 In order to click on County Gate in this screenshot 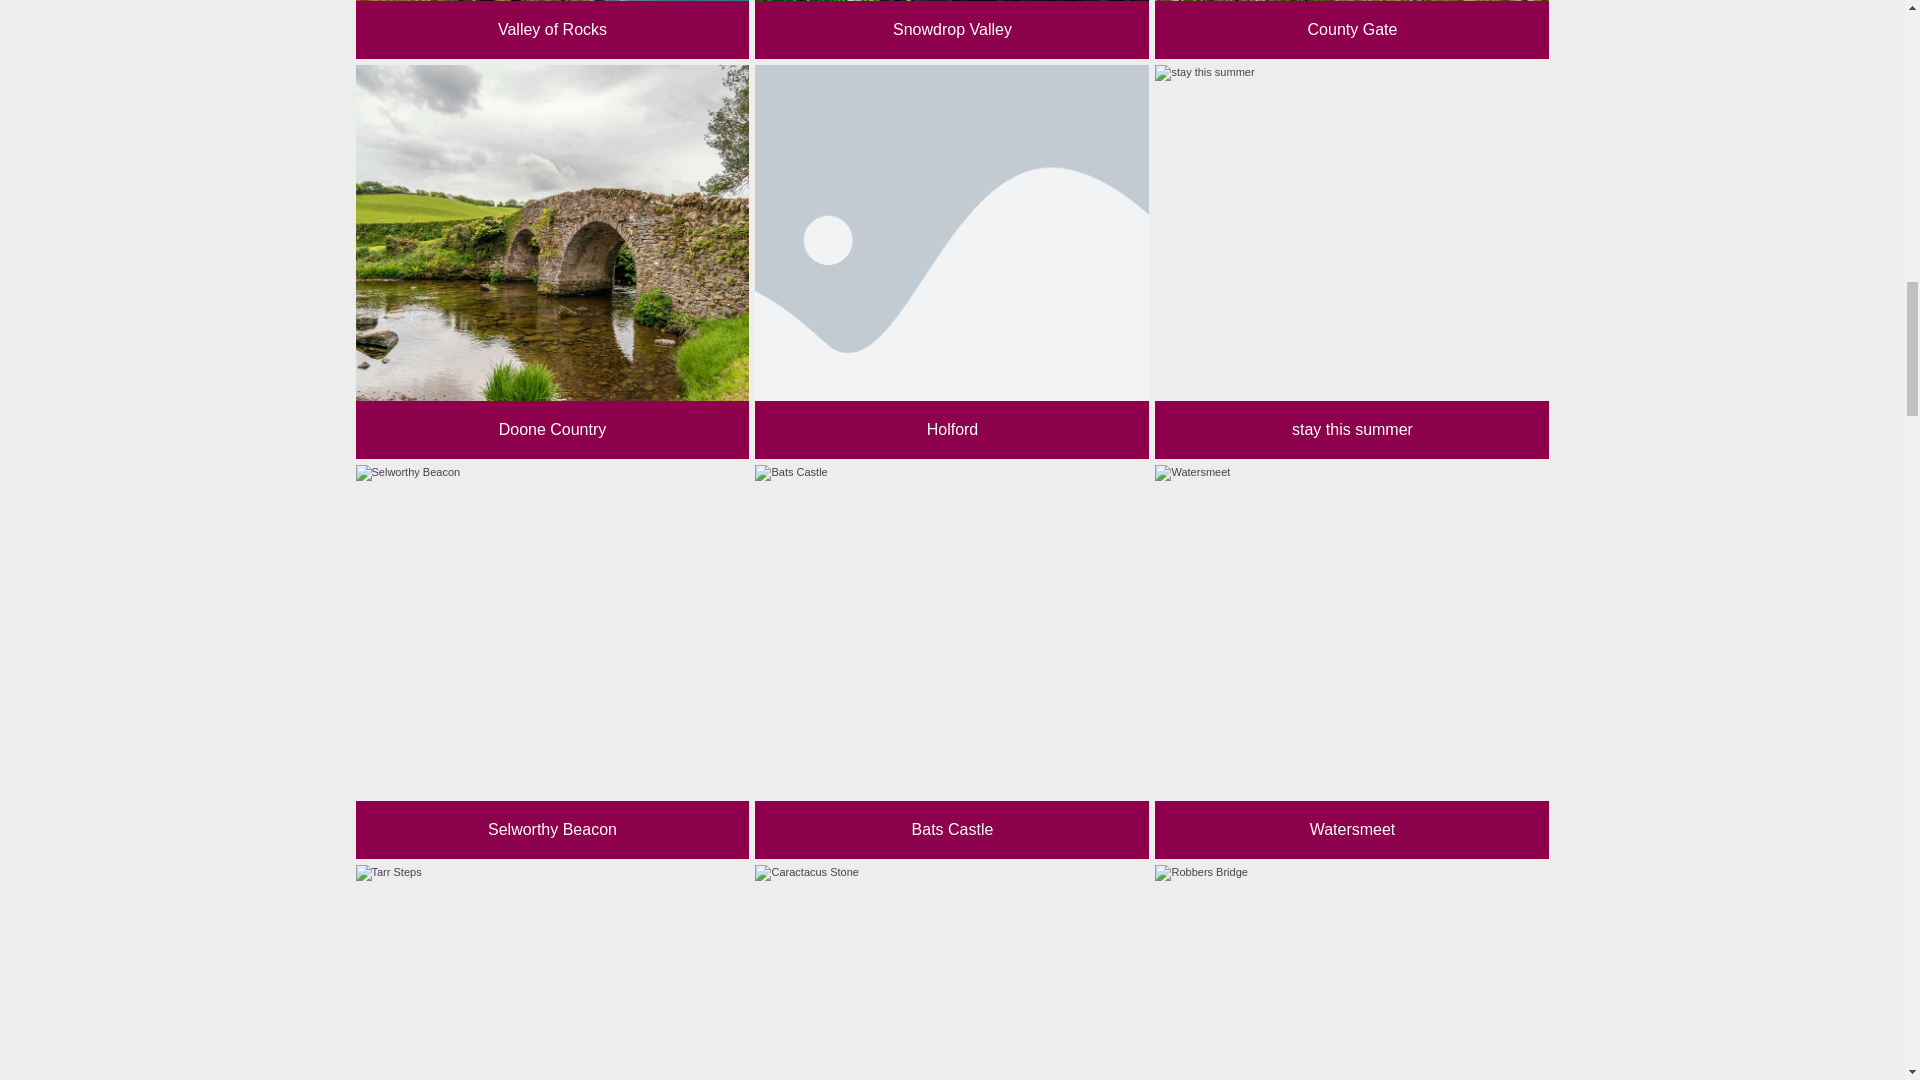, I will do `click(1352, 30)`.